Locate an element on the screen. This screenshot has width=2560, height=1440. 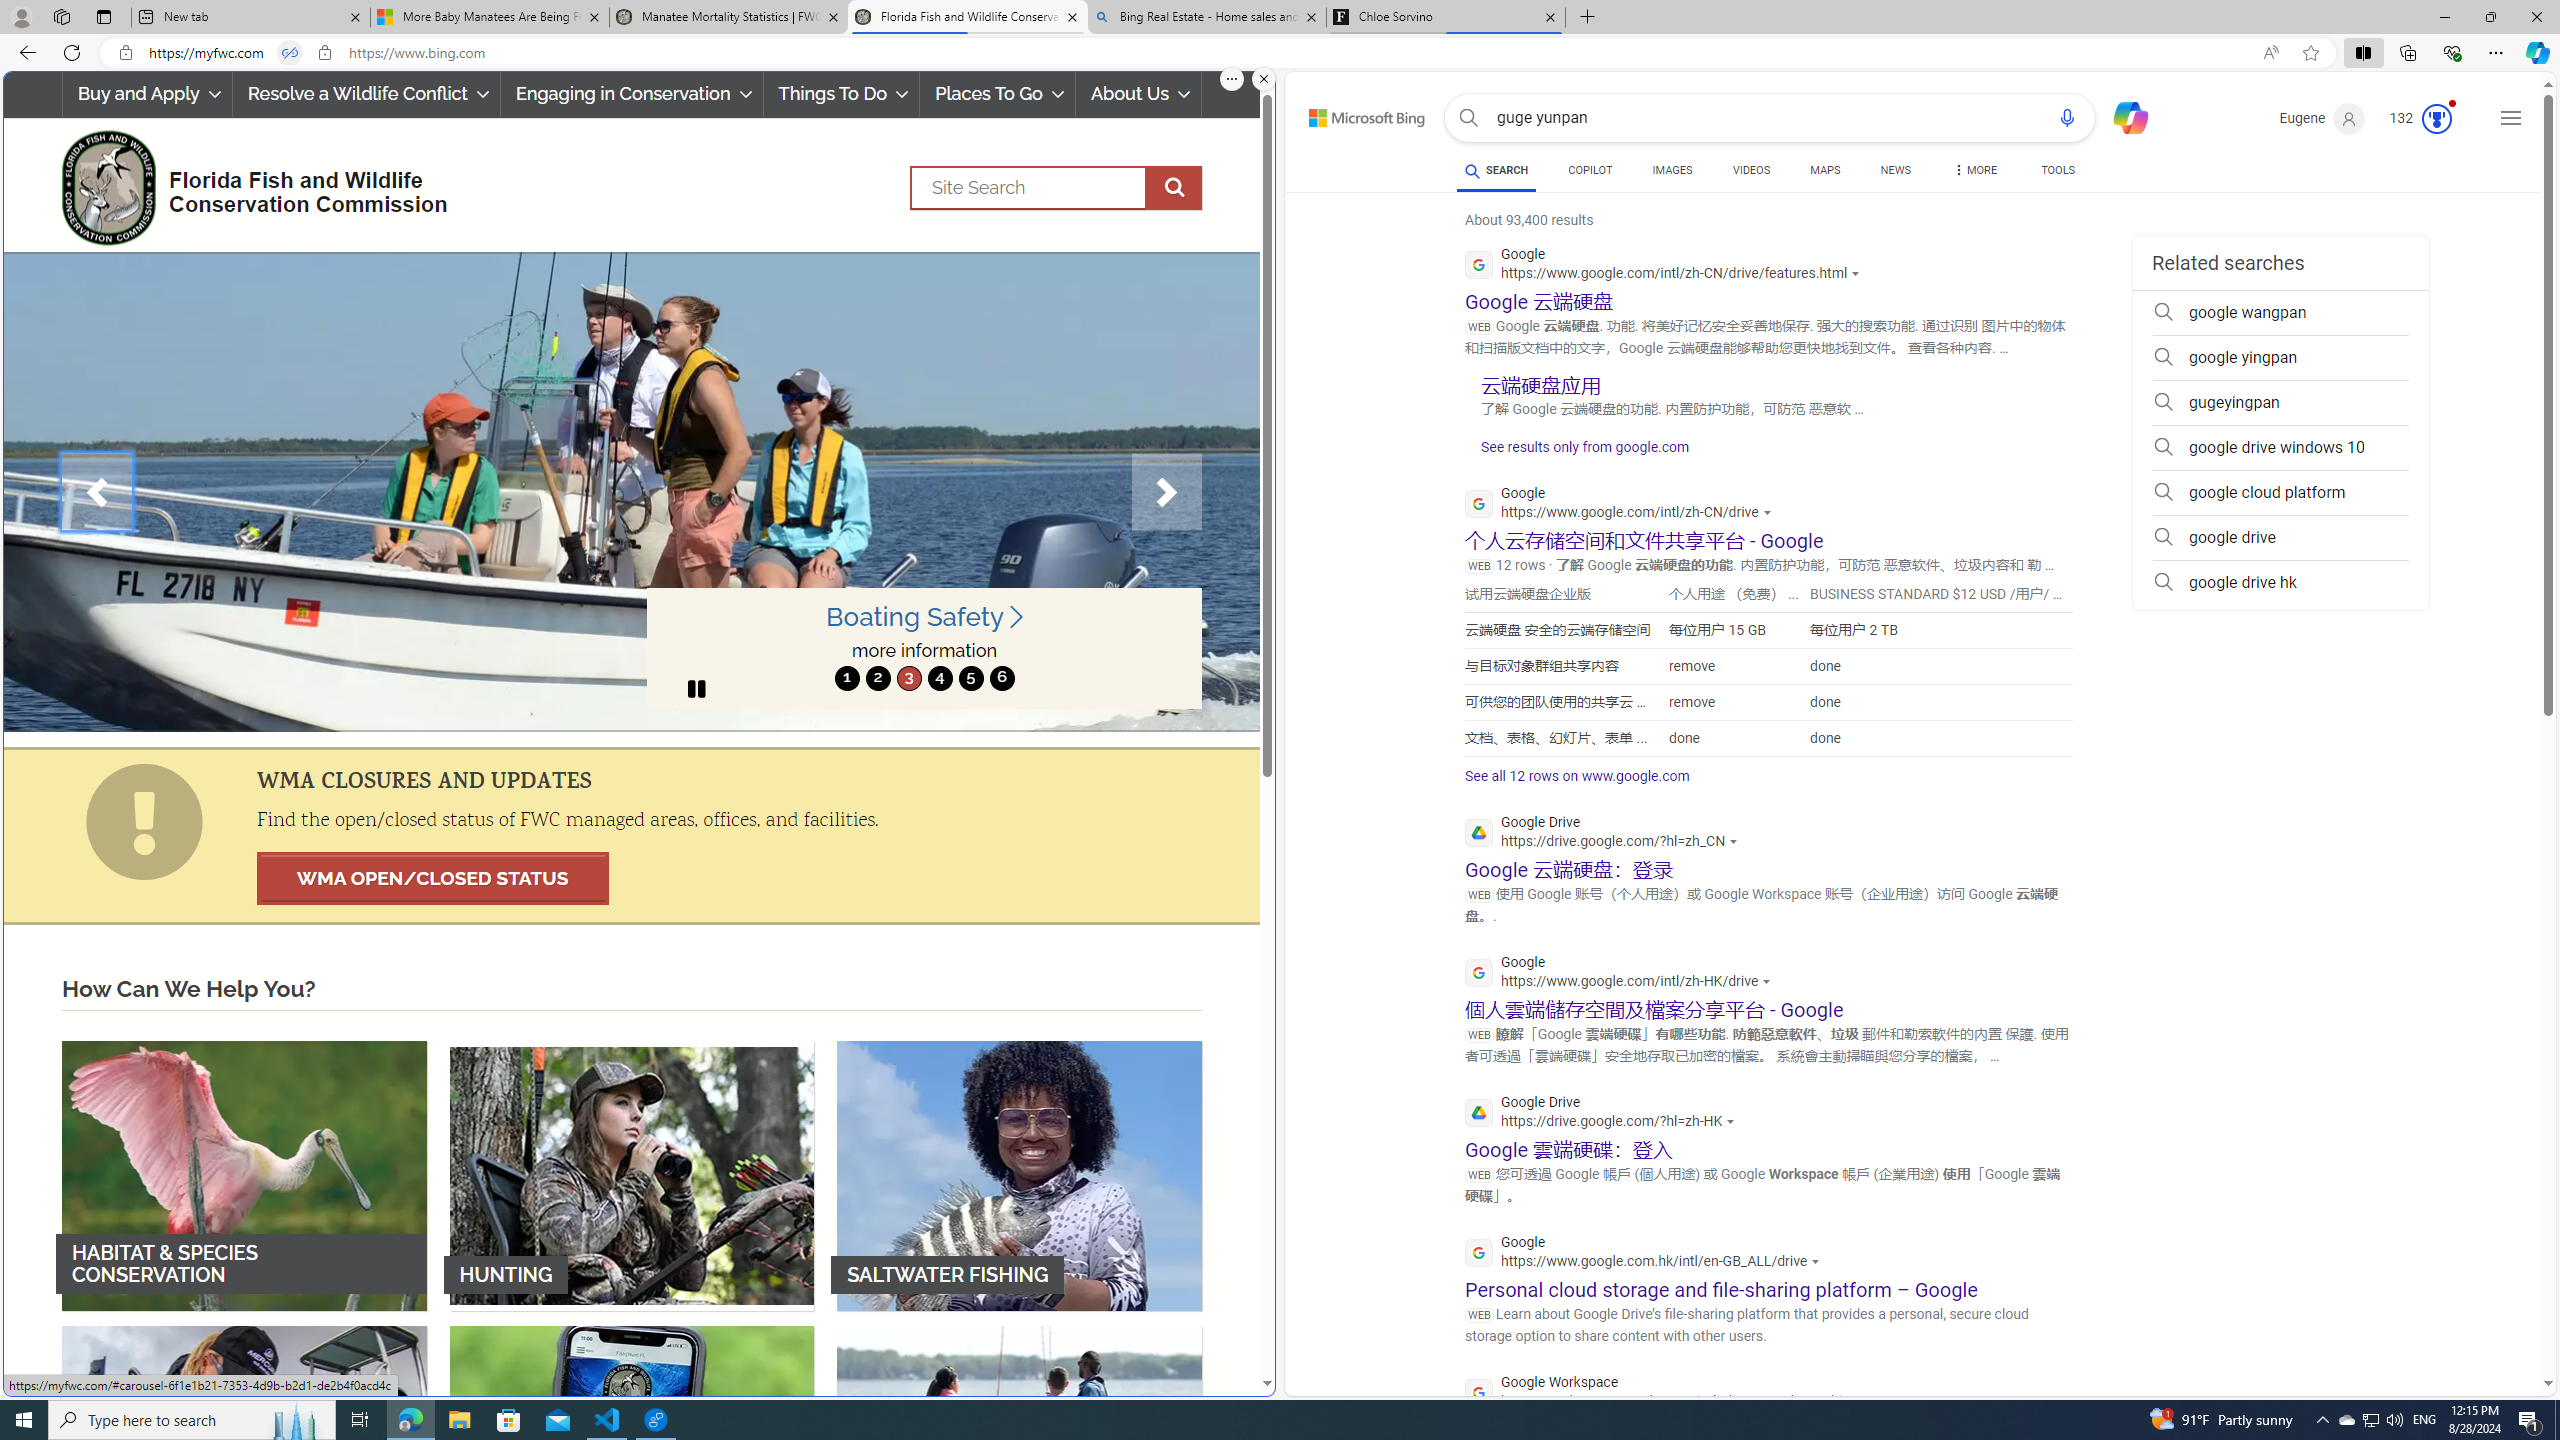
Workspaces is located at coordinates (61, 16).